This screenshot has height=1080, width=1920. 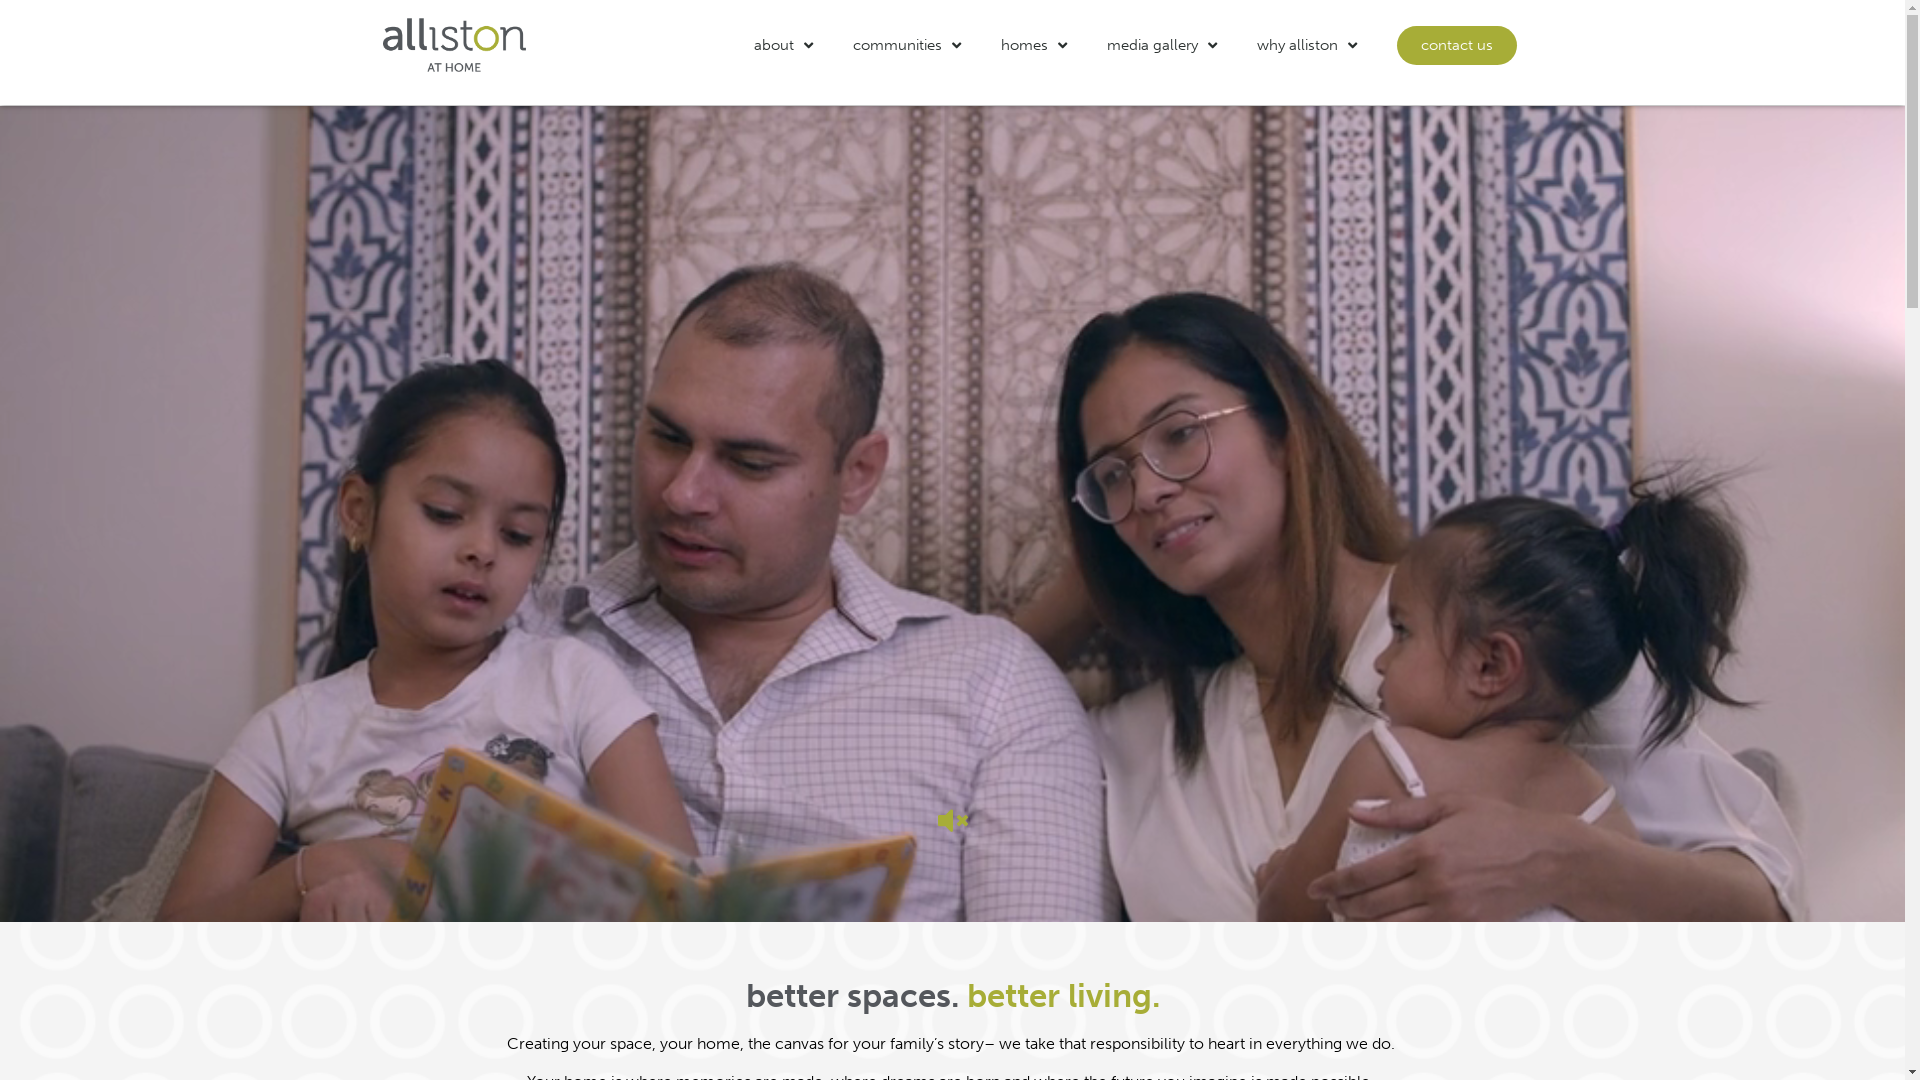 I want to click on why alliston, so click(x=1307, y=45).